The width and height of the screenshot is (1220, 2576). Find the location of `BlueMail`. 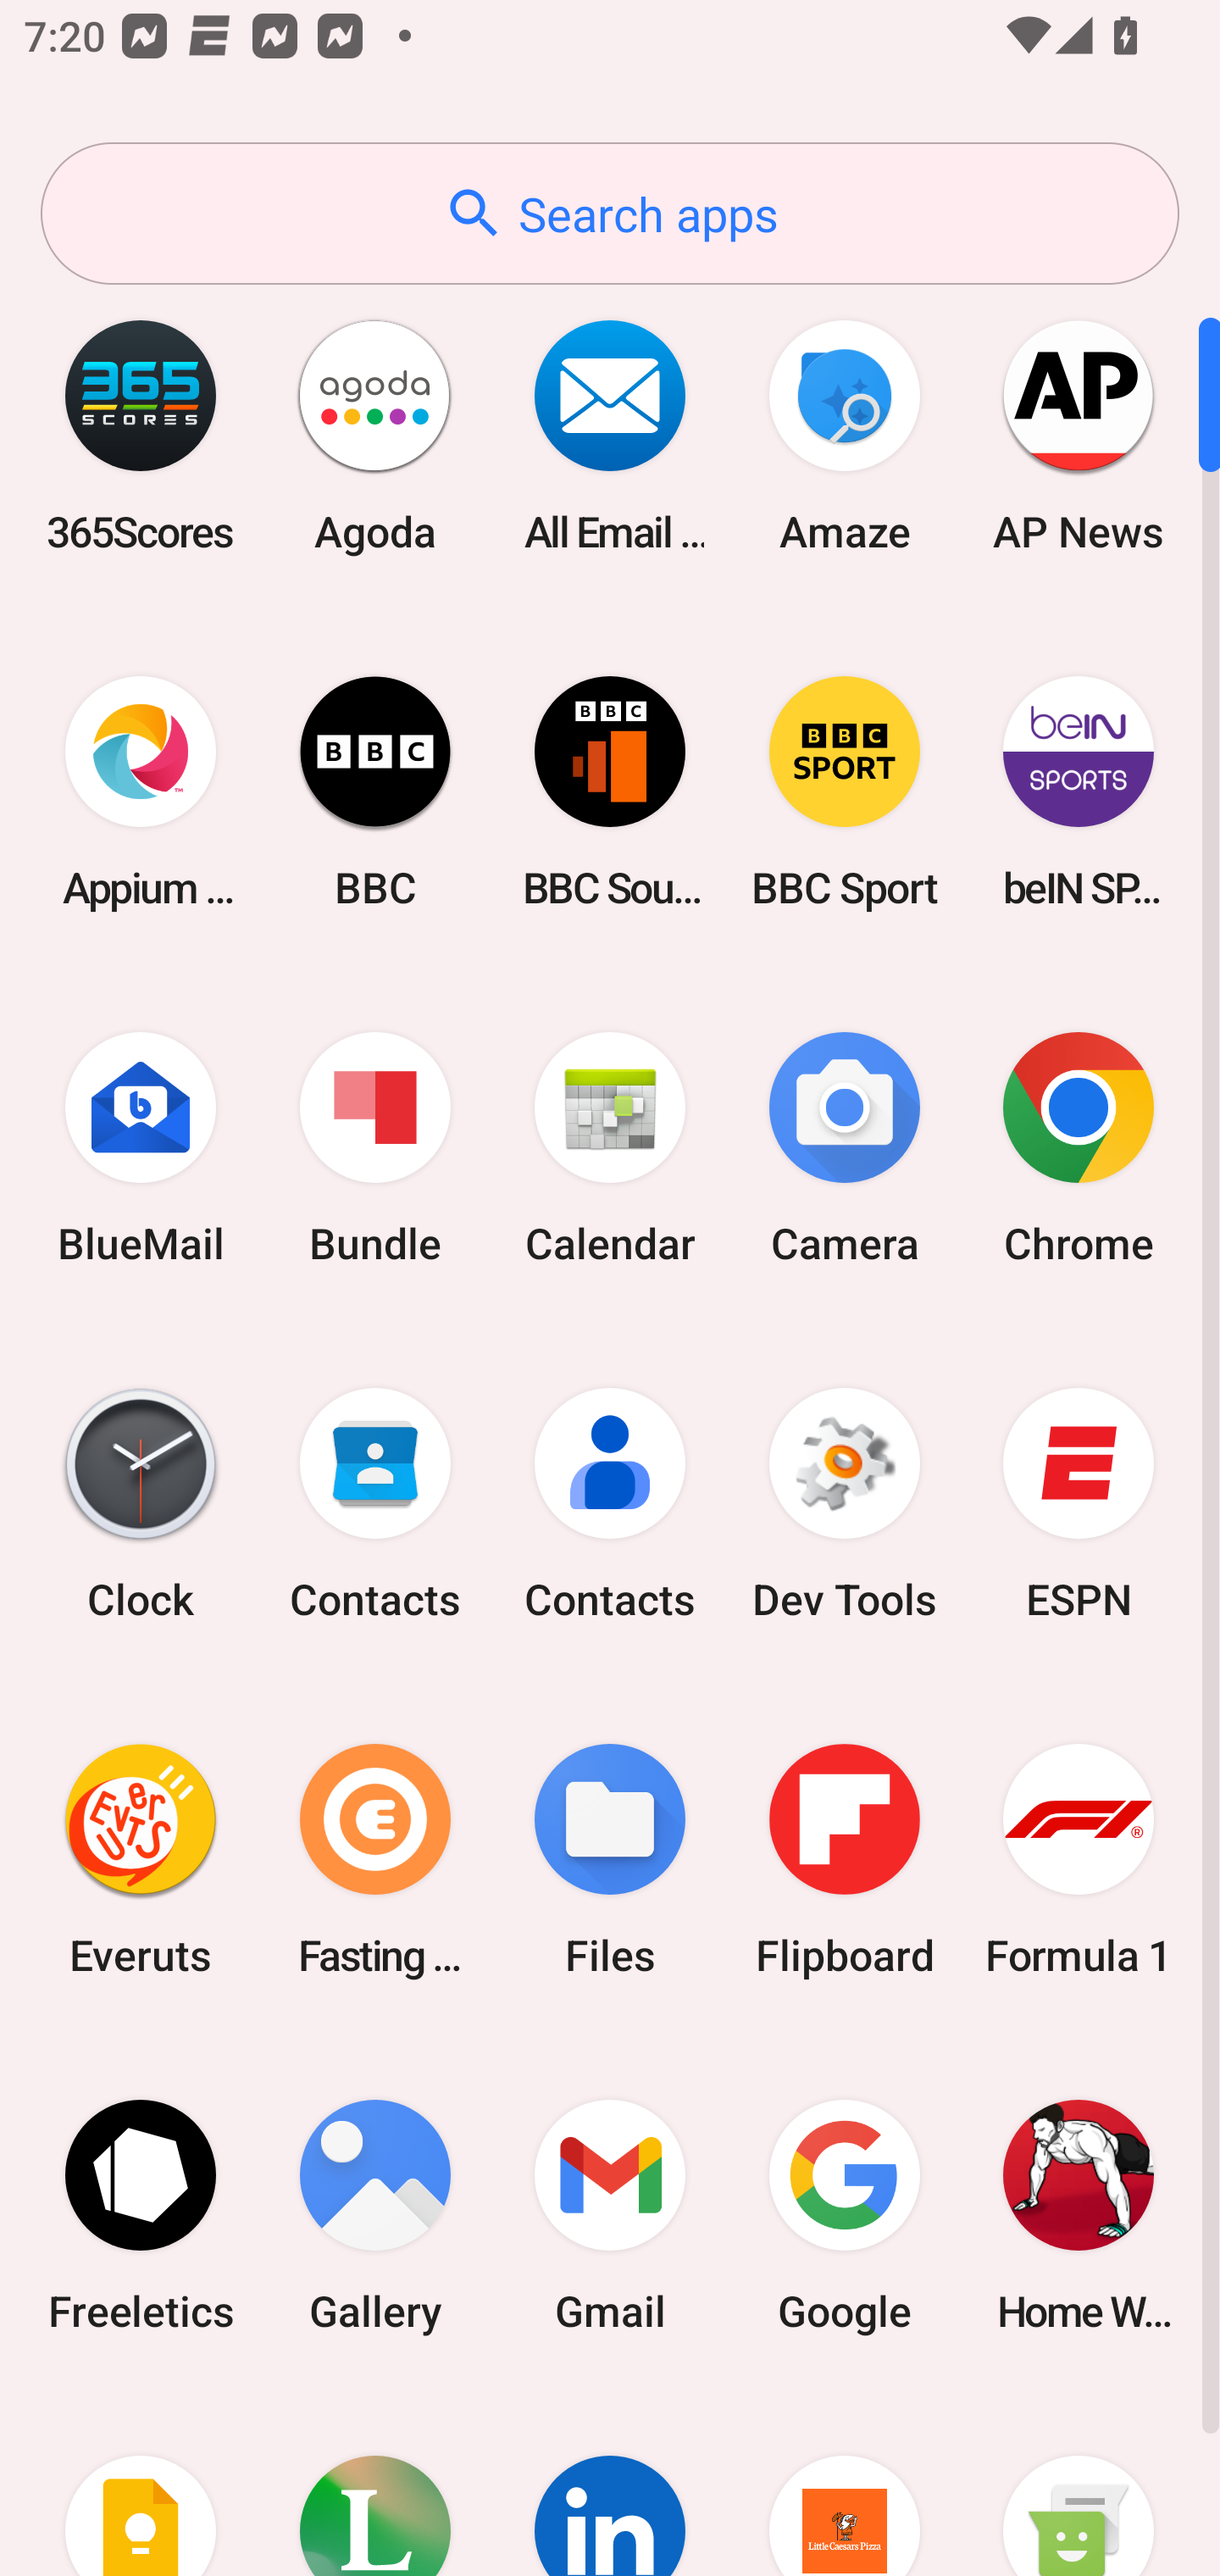

BlueMail is located at coordinates (141, 1149).